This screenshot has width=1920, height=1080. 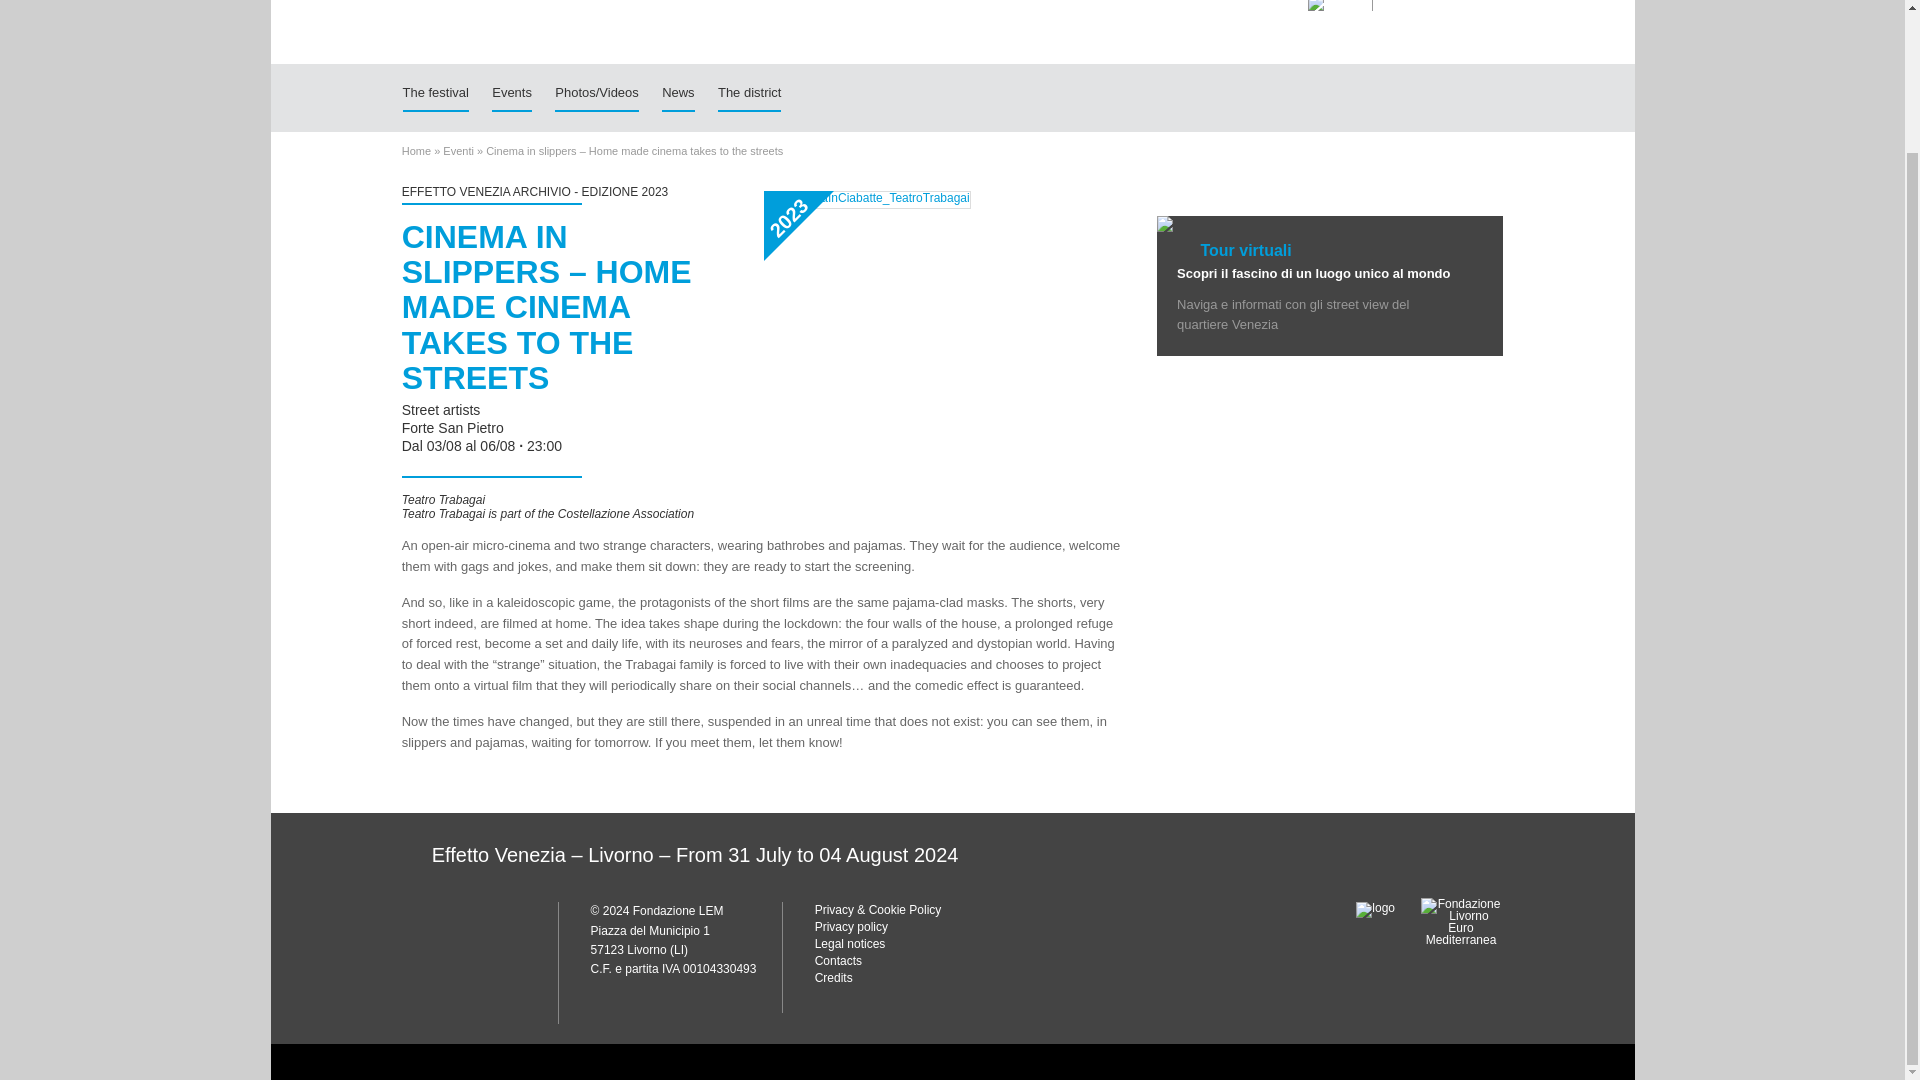 What do you see at coordinates (750, 93) in the screenshot?
I see `The district` at bounding box center [750, 93].